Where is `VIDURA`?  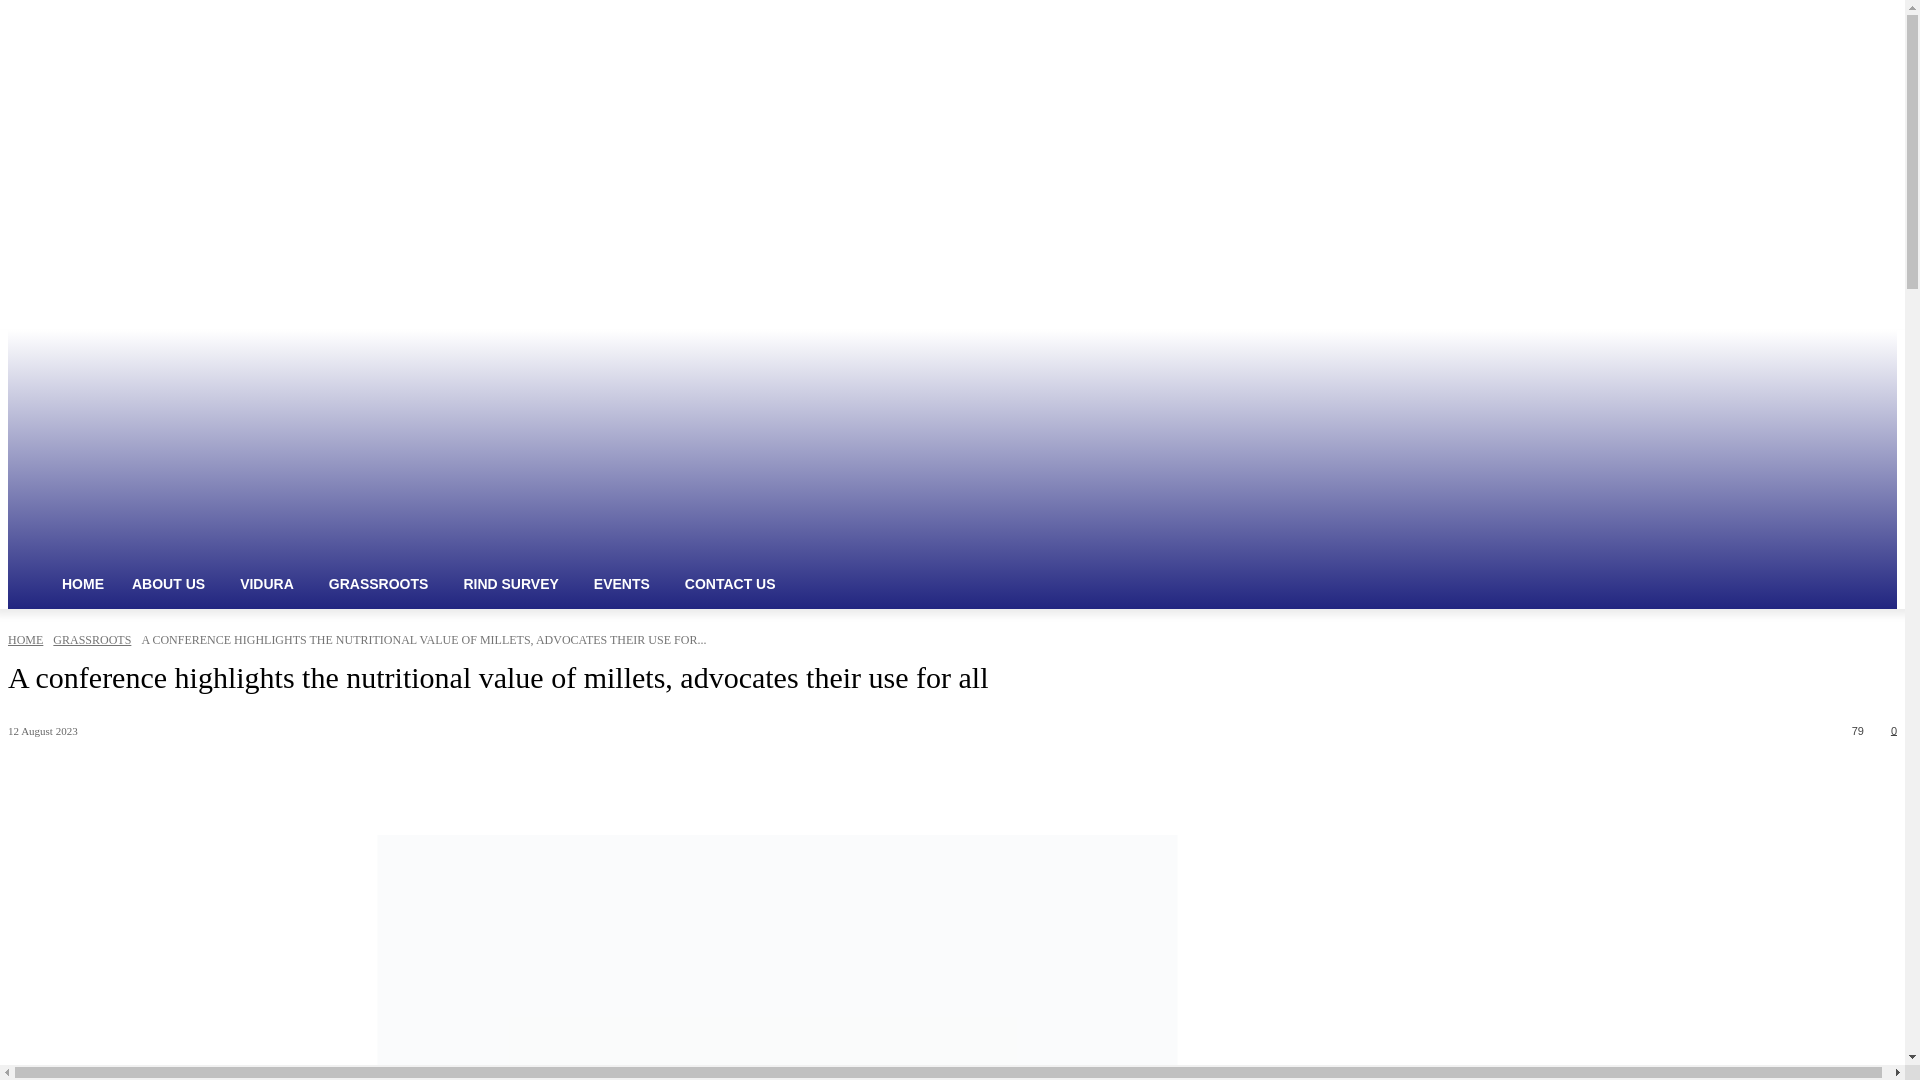 VIDURA is located at coordinates (270, 584).